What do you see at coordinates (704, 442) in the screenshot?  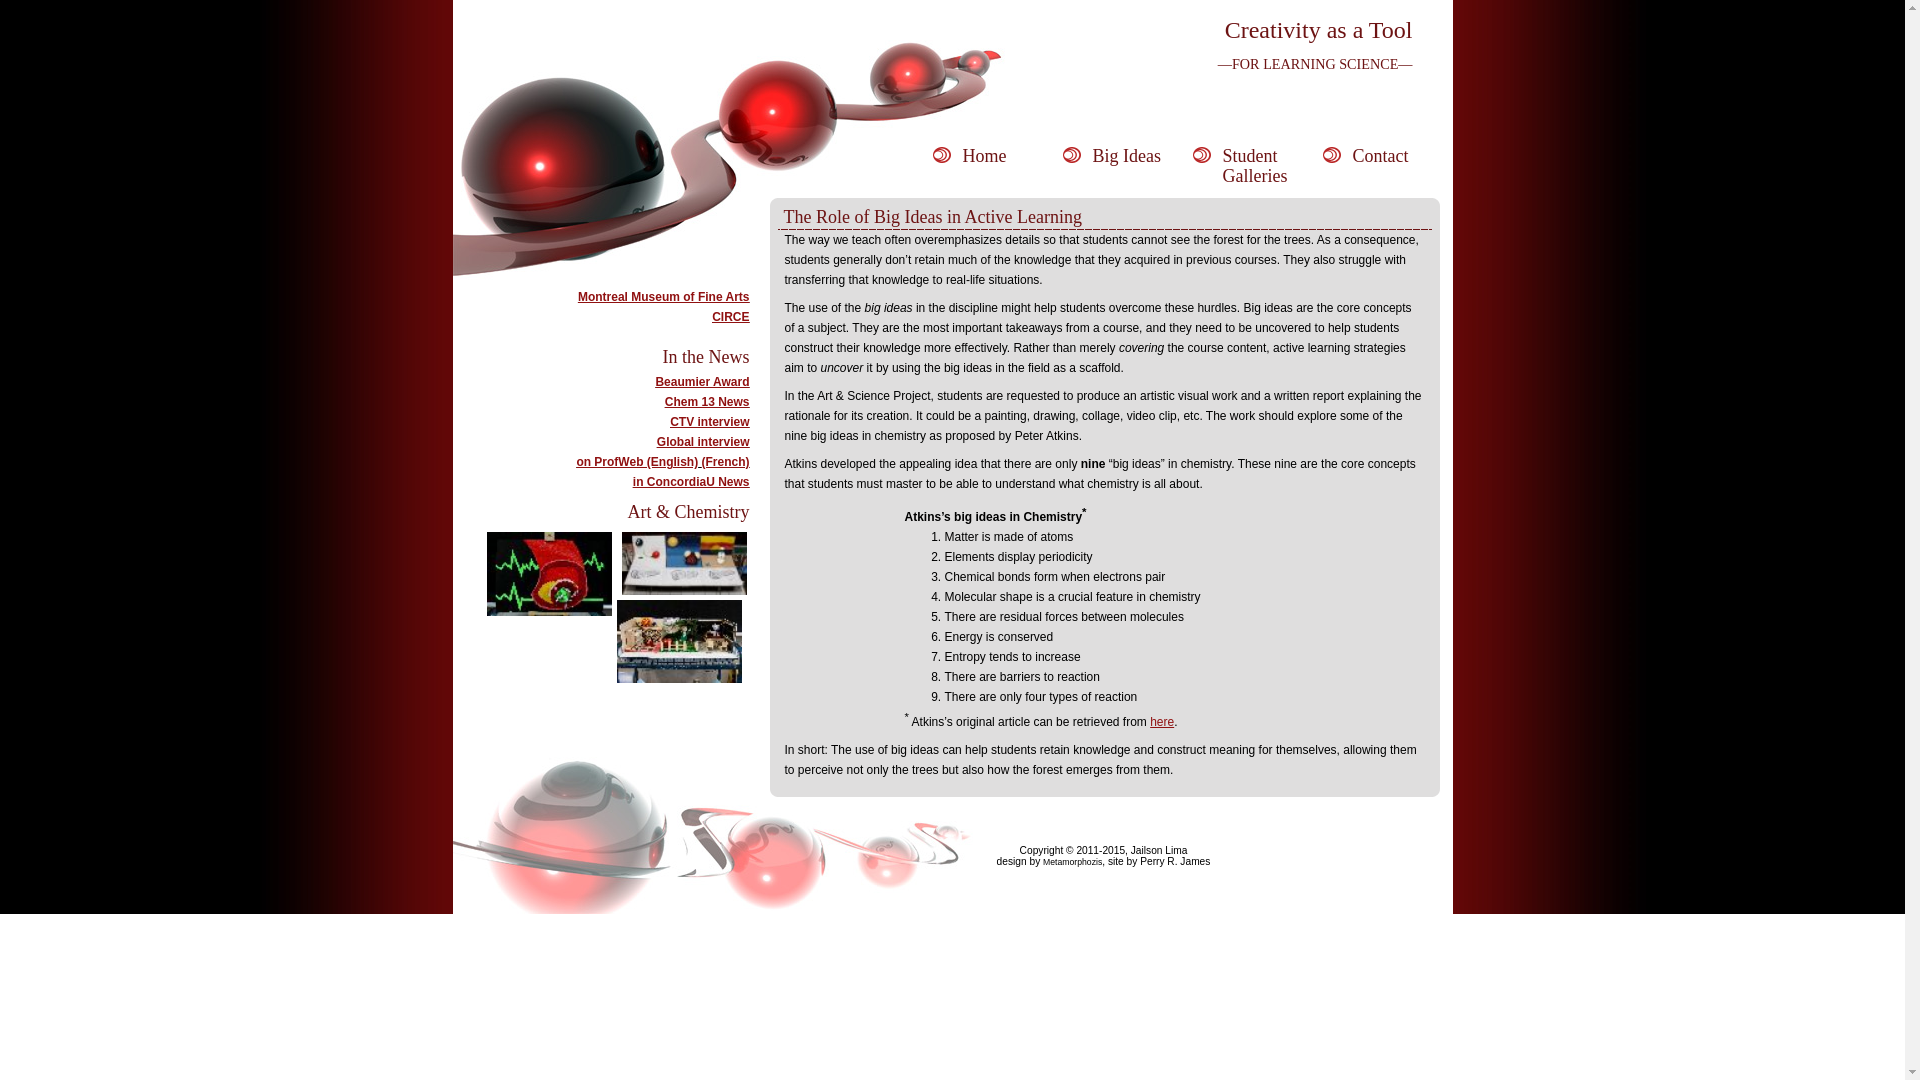 I see `Global interview` at bounding box center [704, 442].